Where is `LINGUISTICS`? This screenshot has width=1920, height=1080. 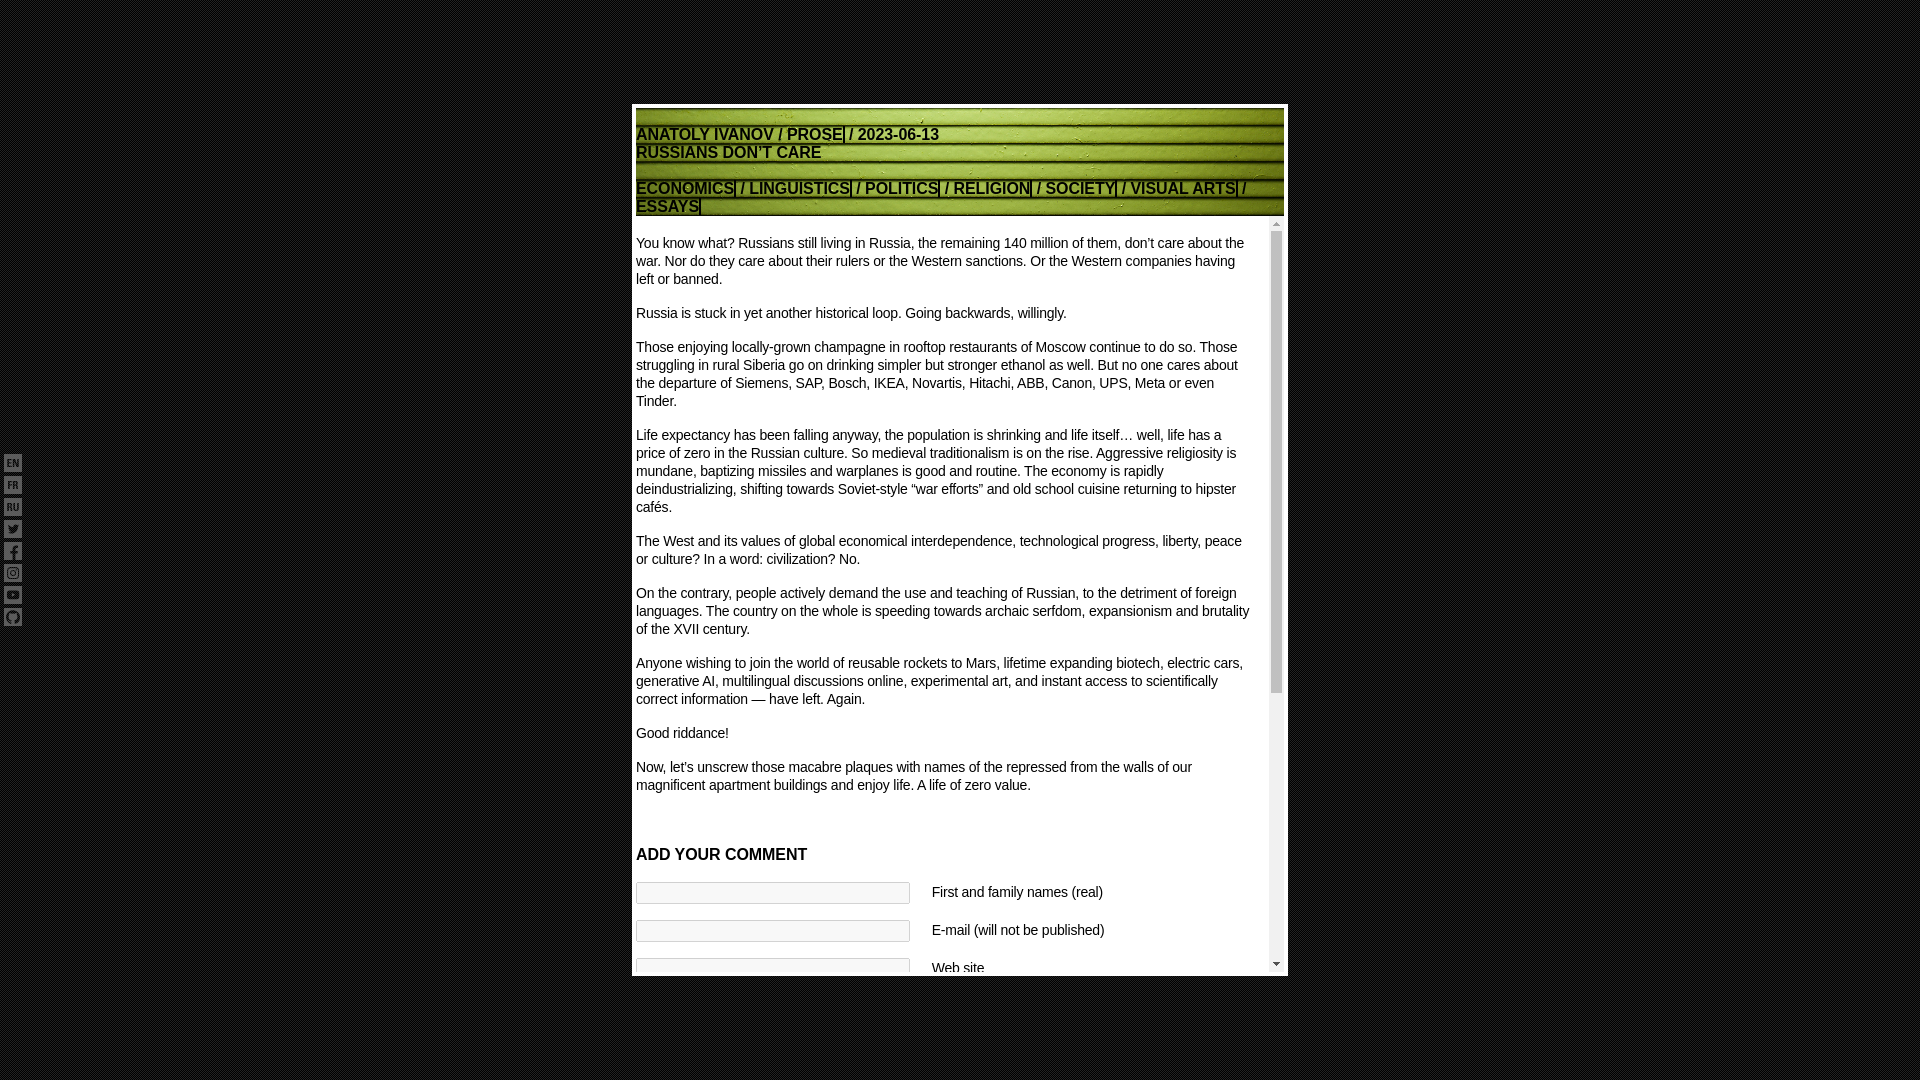 LINGUISTICS is located at coordinates (800, 263).